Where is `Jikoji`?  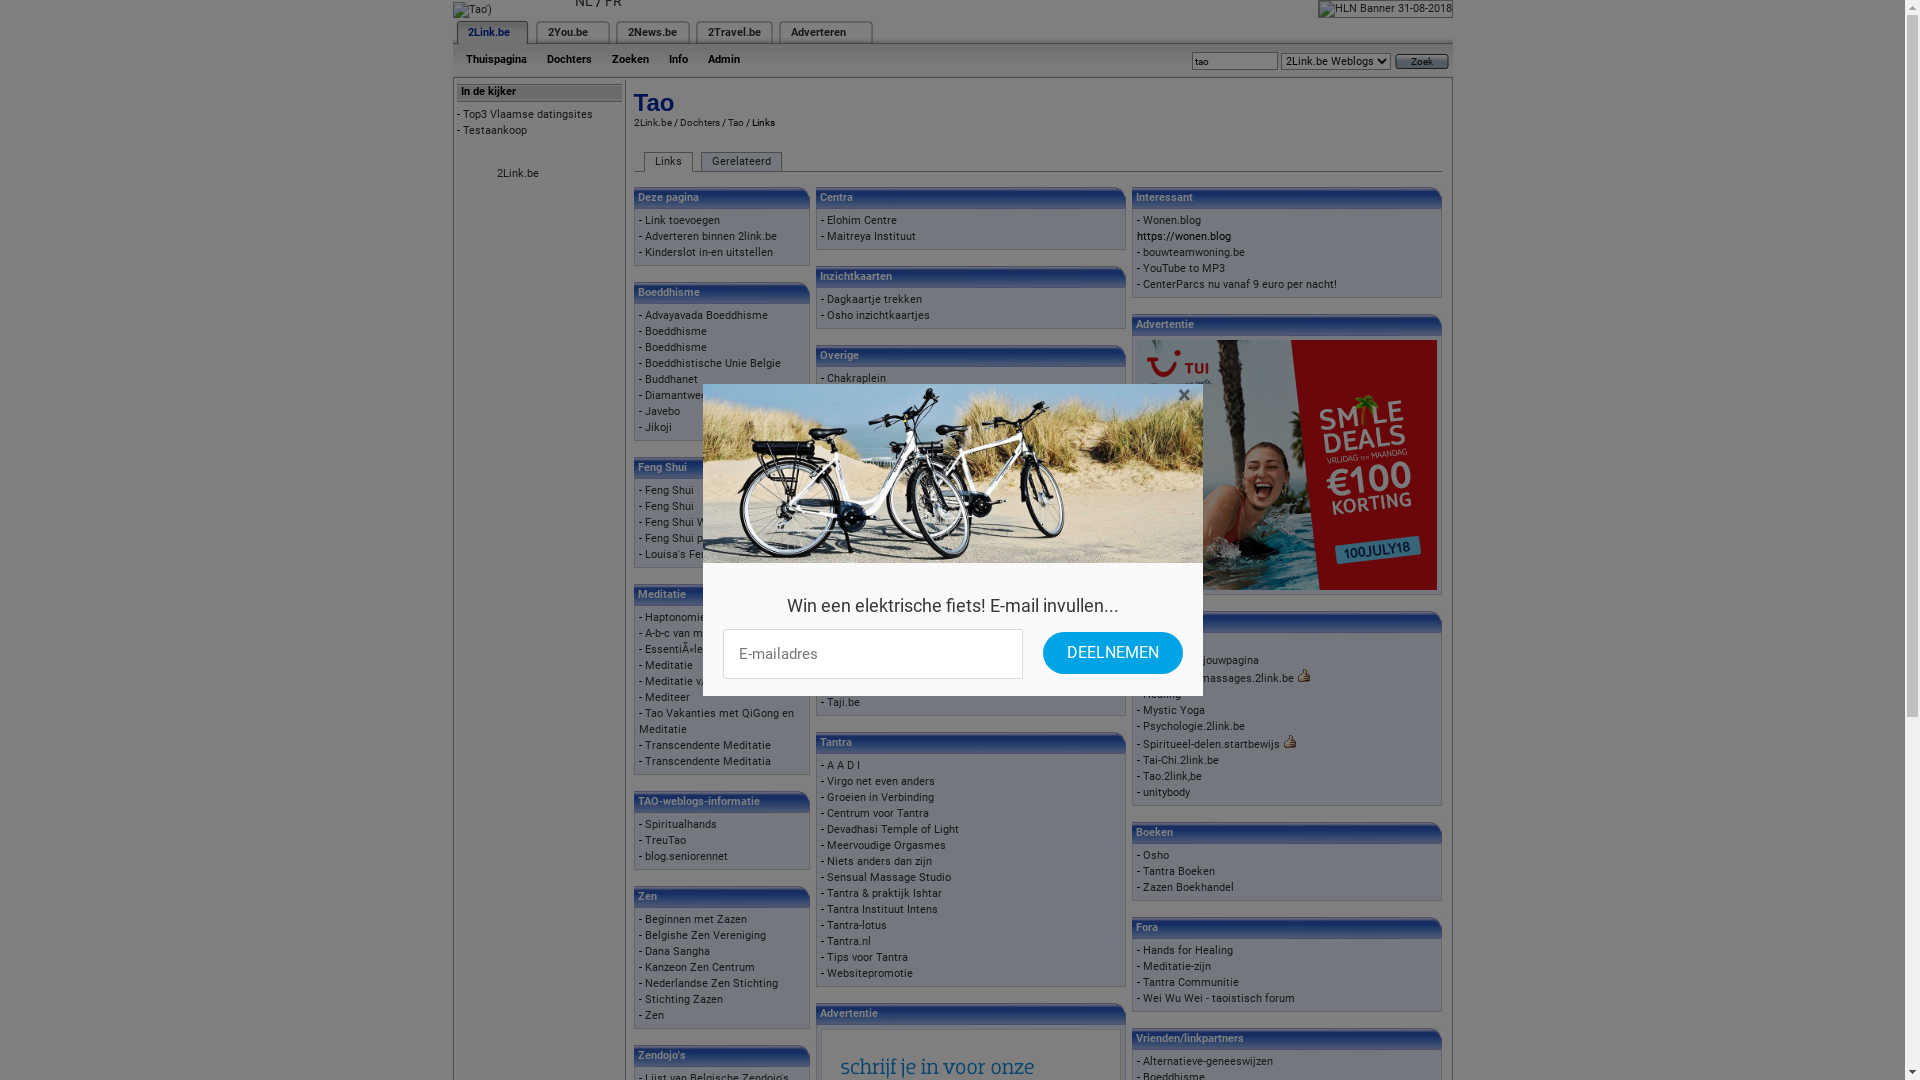
Jikoji is located at coordinates (658, 428).